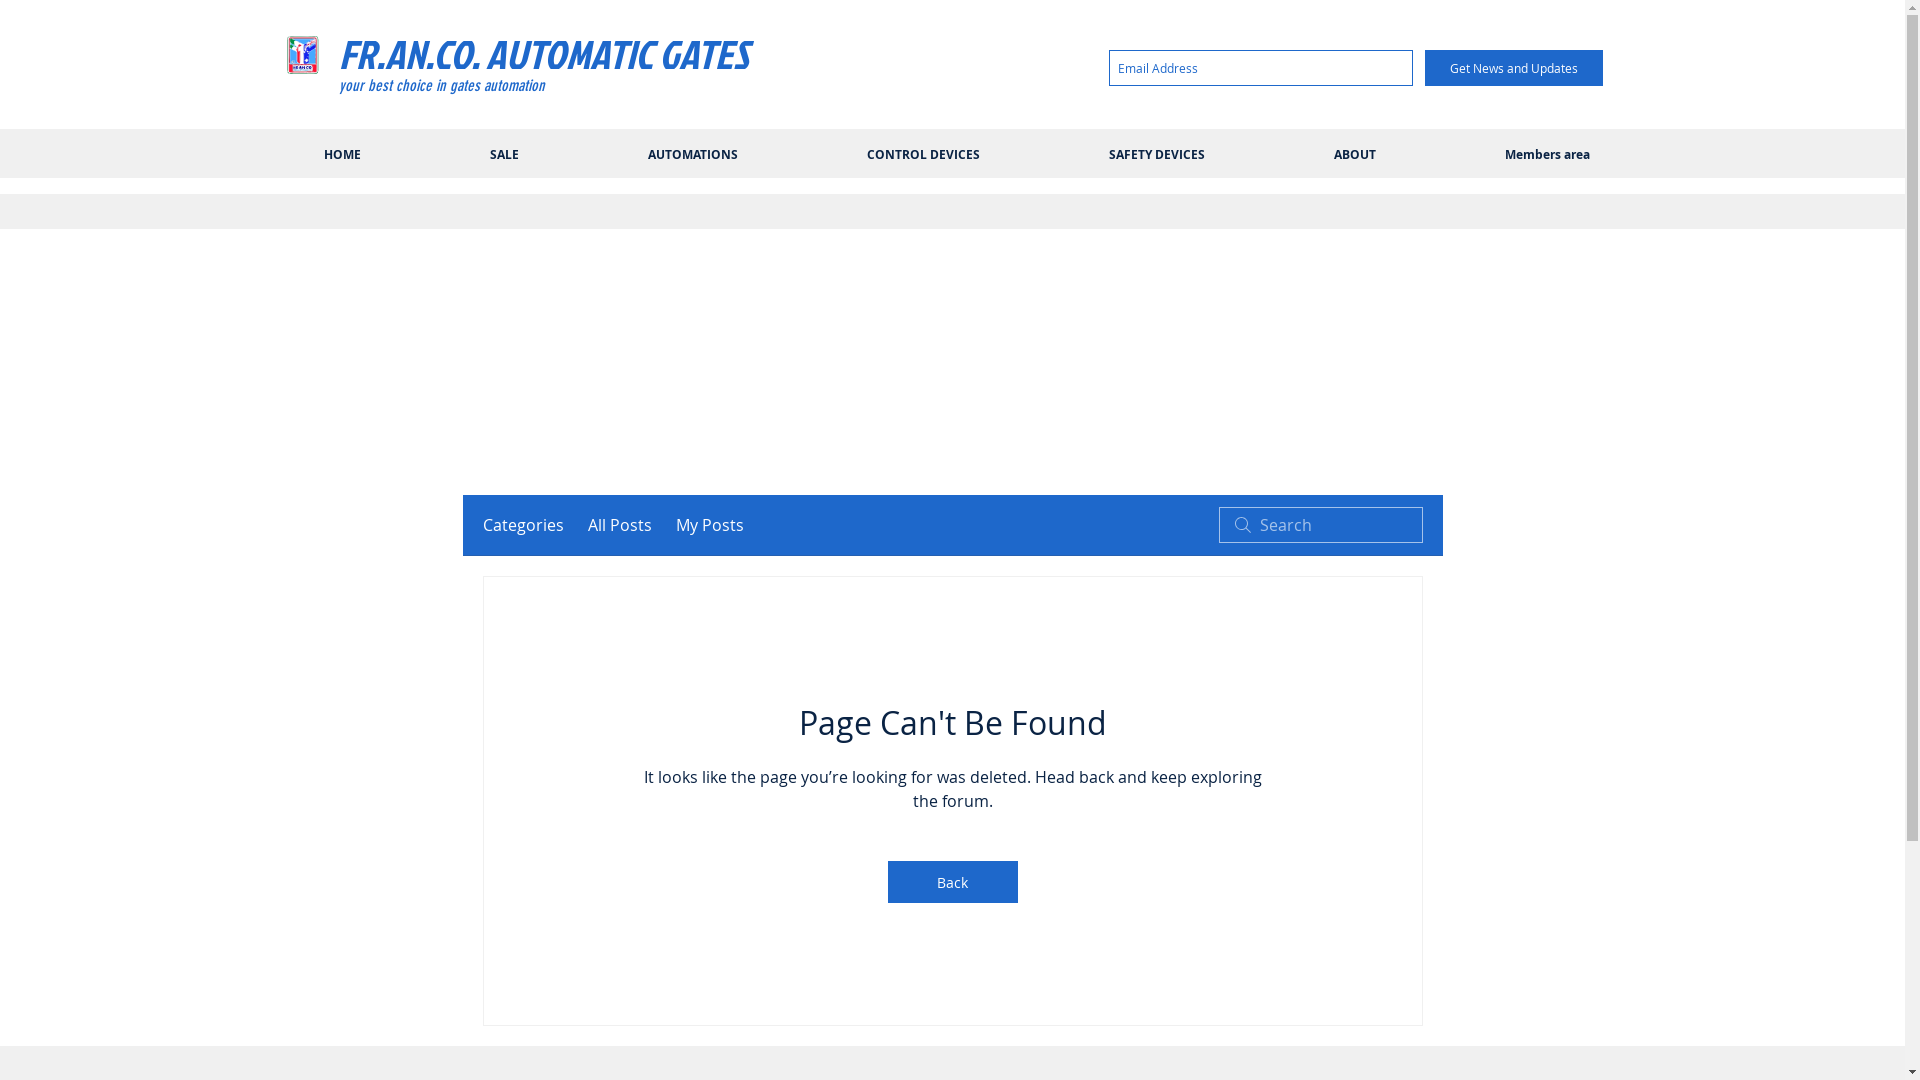  I want to click on SALE, so click(505, 155).